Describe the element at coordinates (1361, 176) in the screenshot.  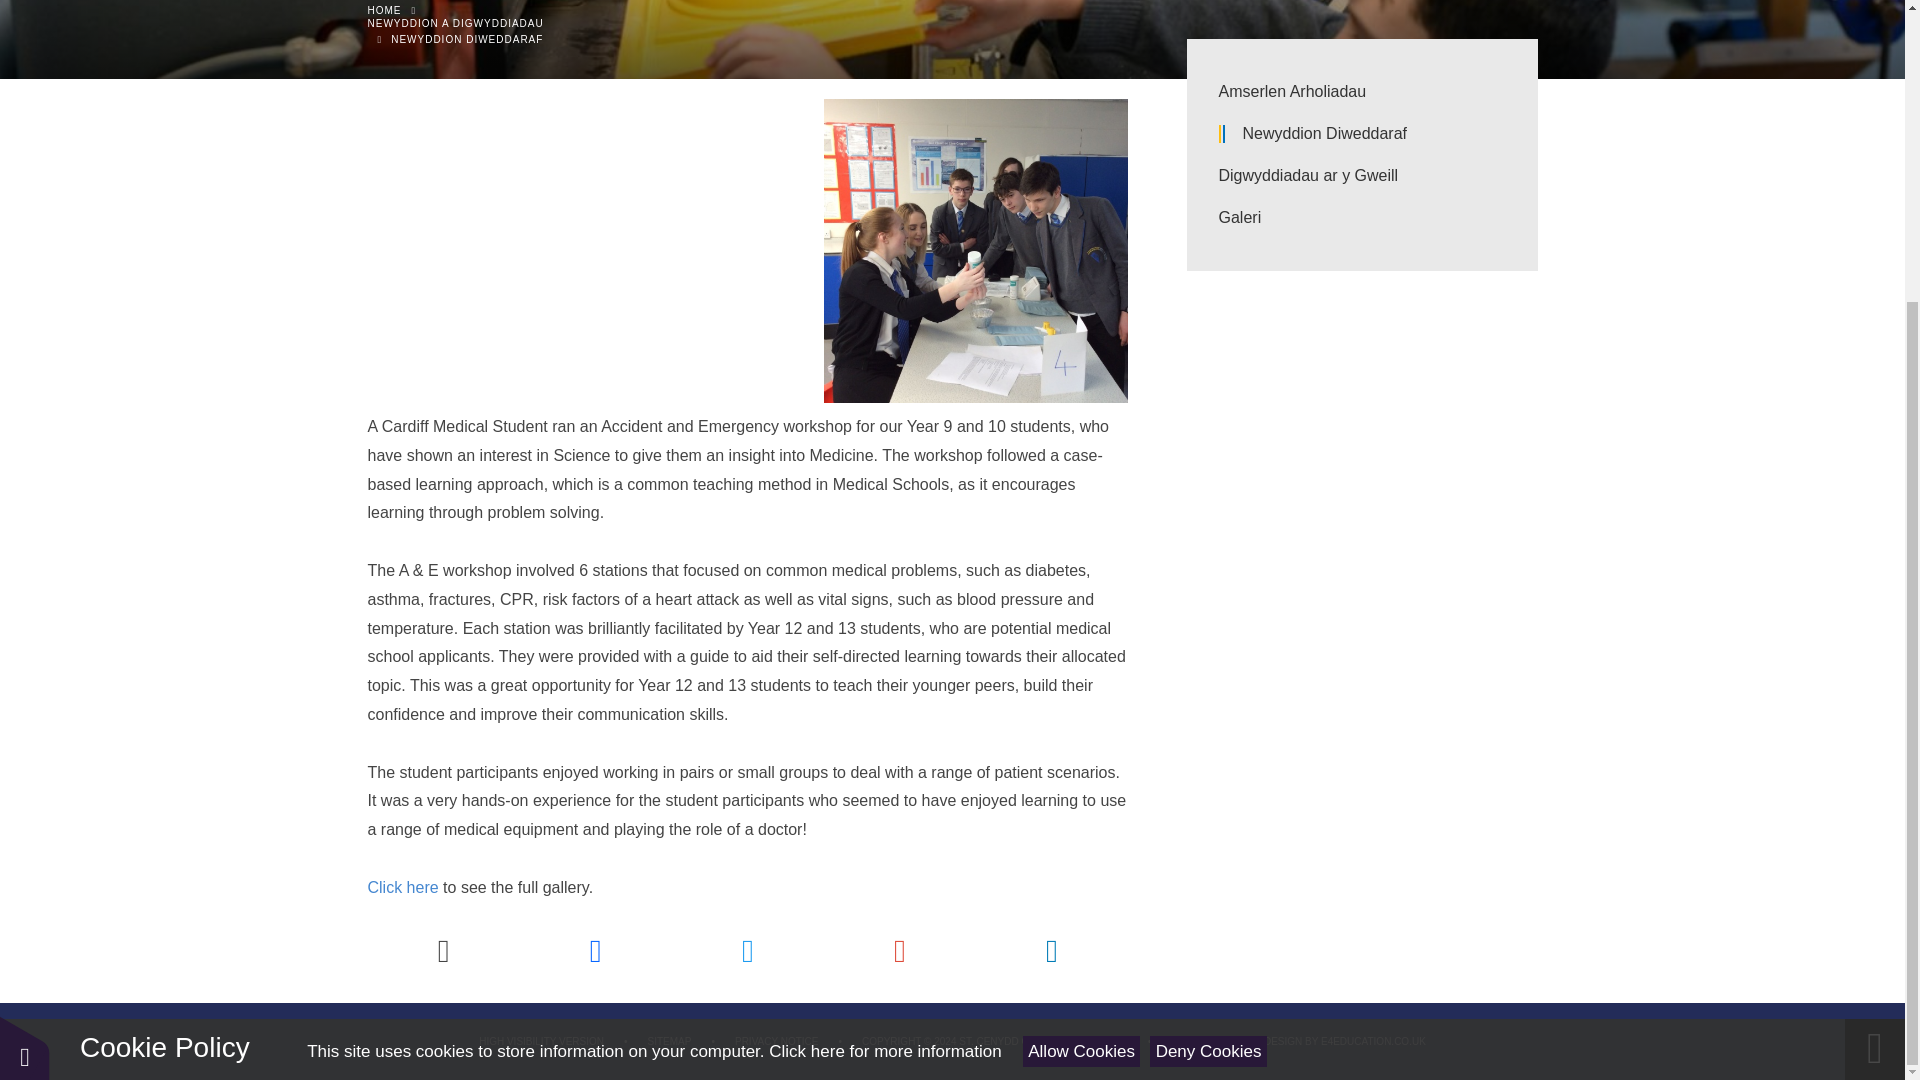
I see `Digwyddiadau ar y Gweill` at that location.